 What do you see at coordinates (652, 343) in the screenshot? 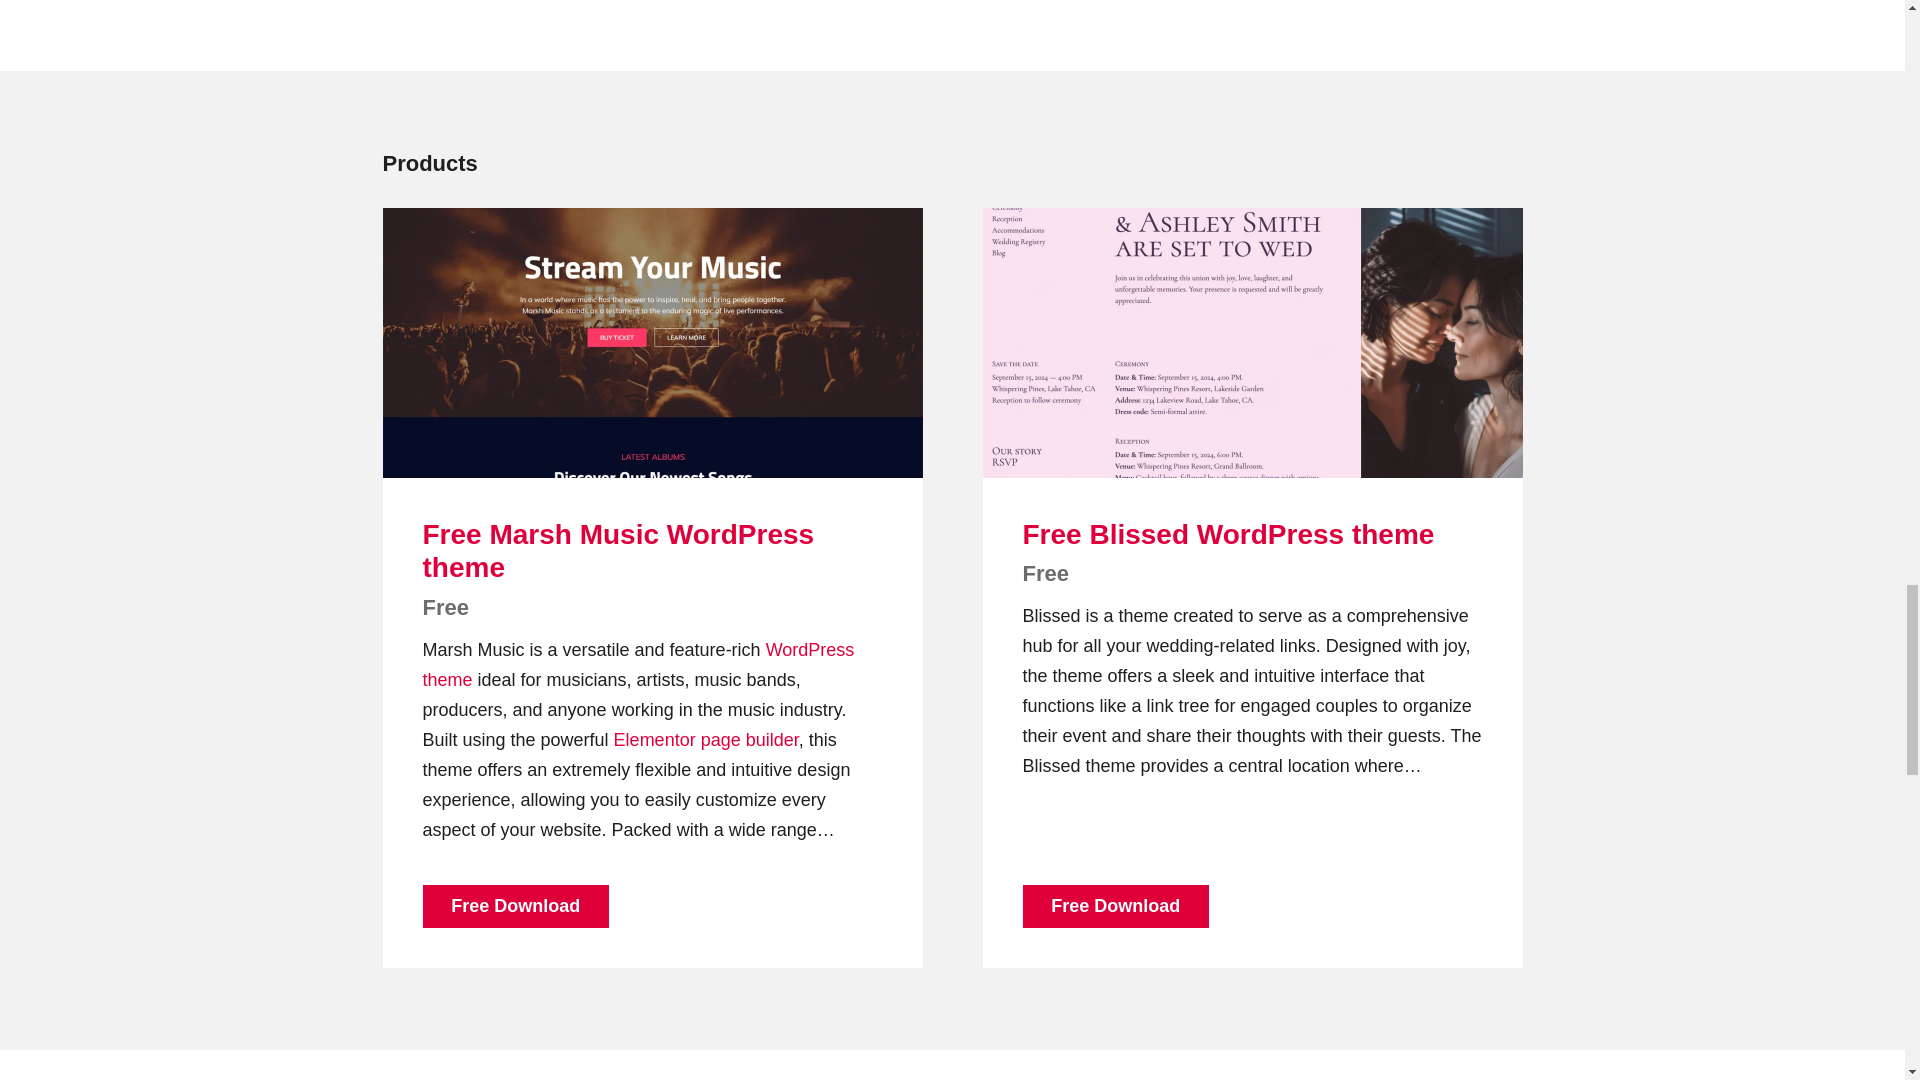
I see `Continue reading Free Marsh Music WordPress theme` at bounding box center [652, 343].